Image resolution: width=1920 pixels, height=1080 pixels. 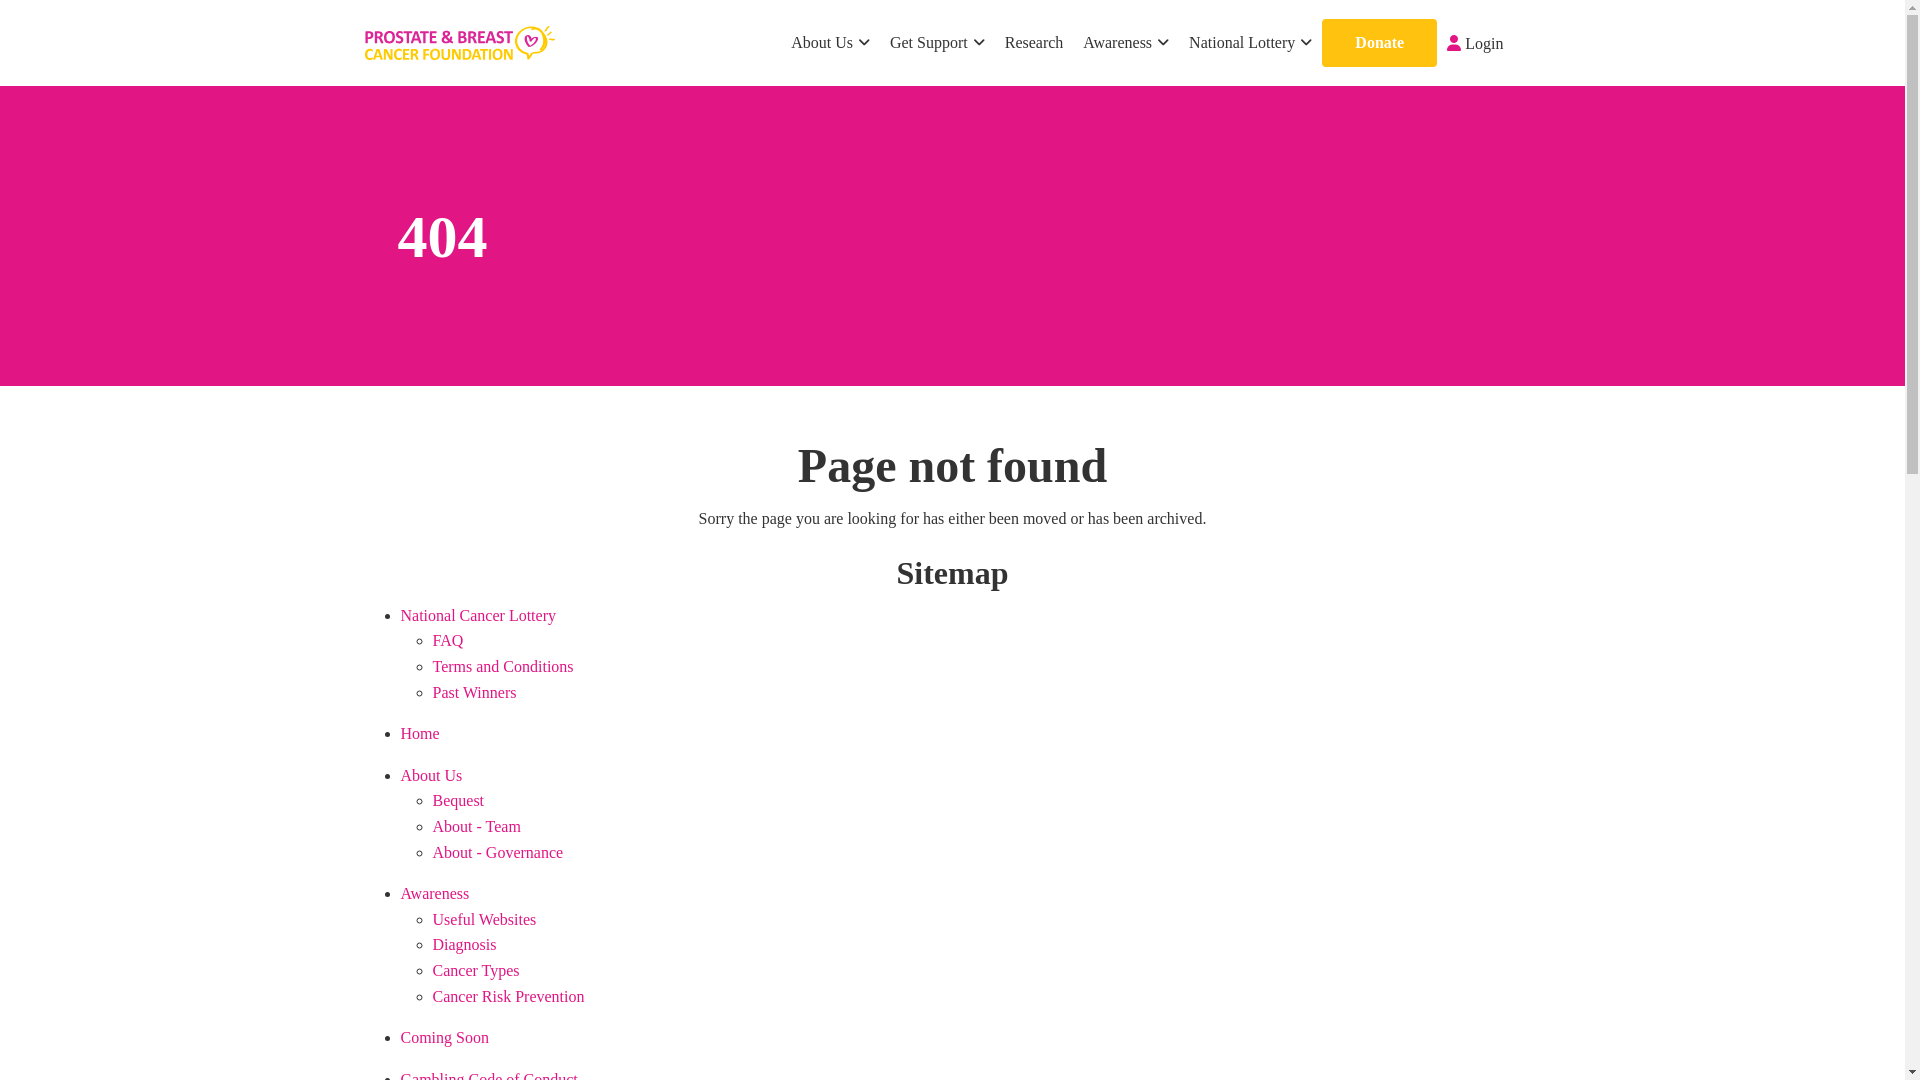 I want to click on Login, so click(x=1475, y=44).